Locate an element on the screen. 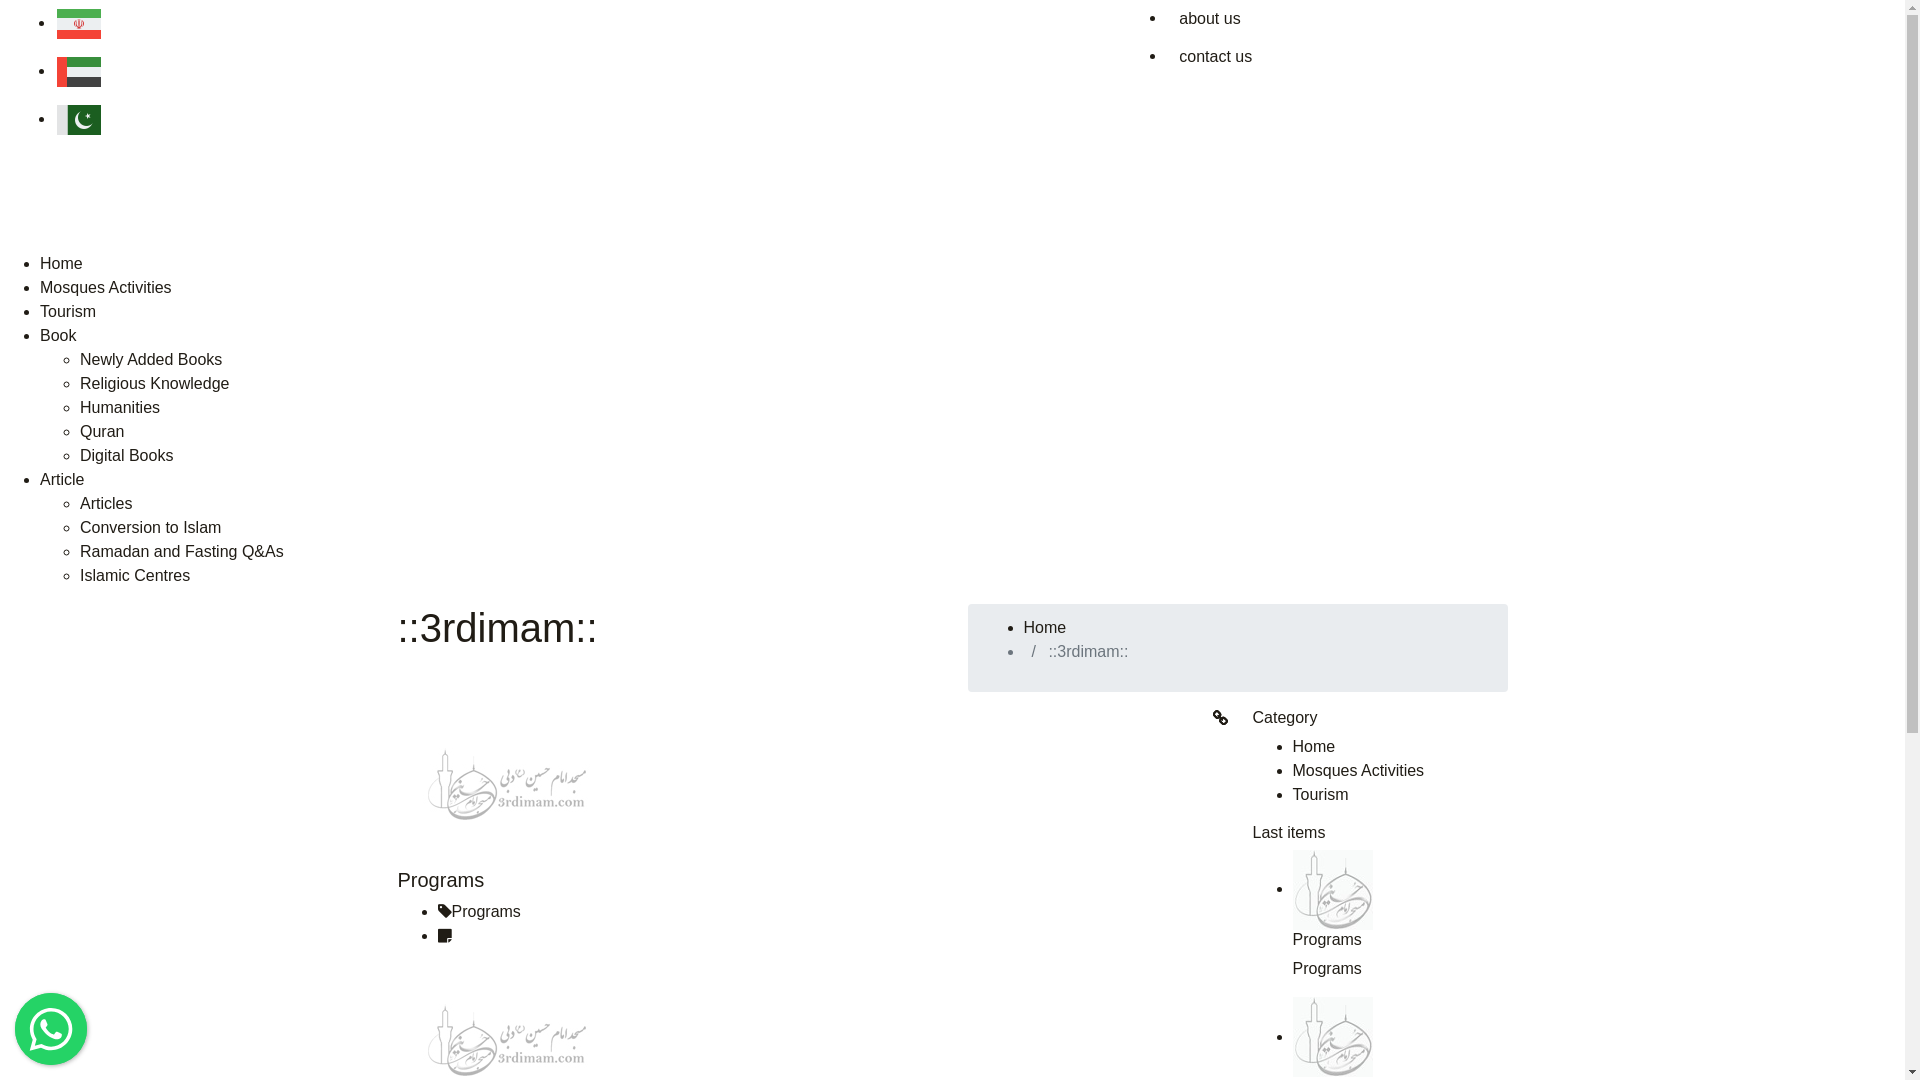  Home is located at coordinates (1046, 628).